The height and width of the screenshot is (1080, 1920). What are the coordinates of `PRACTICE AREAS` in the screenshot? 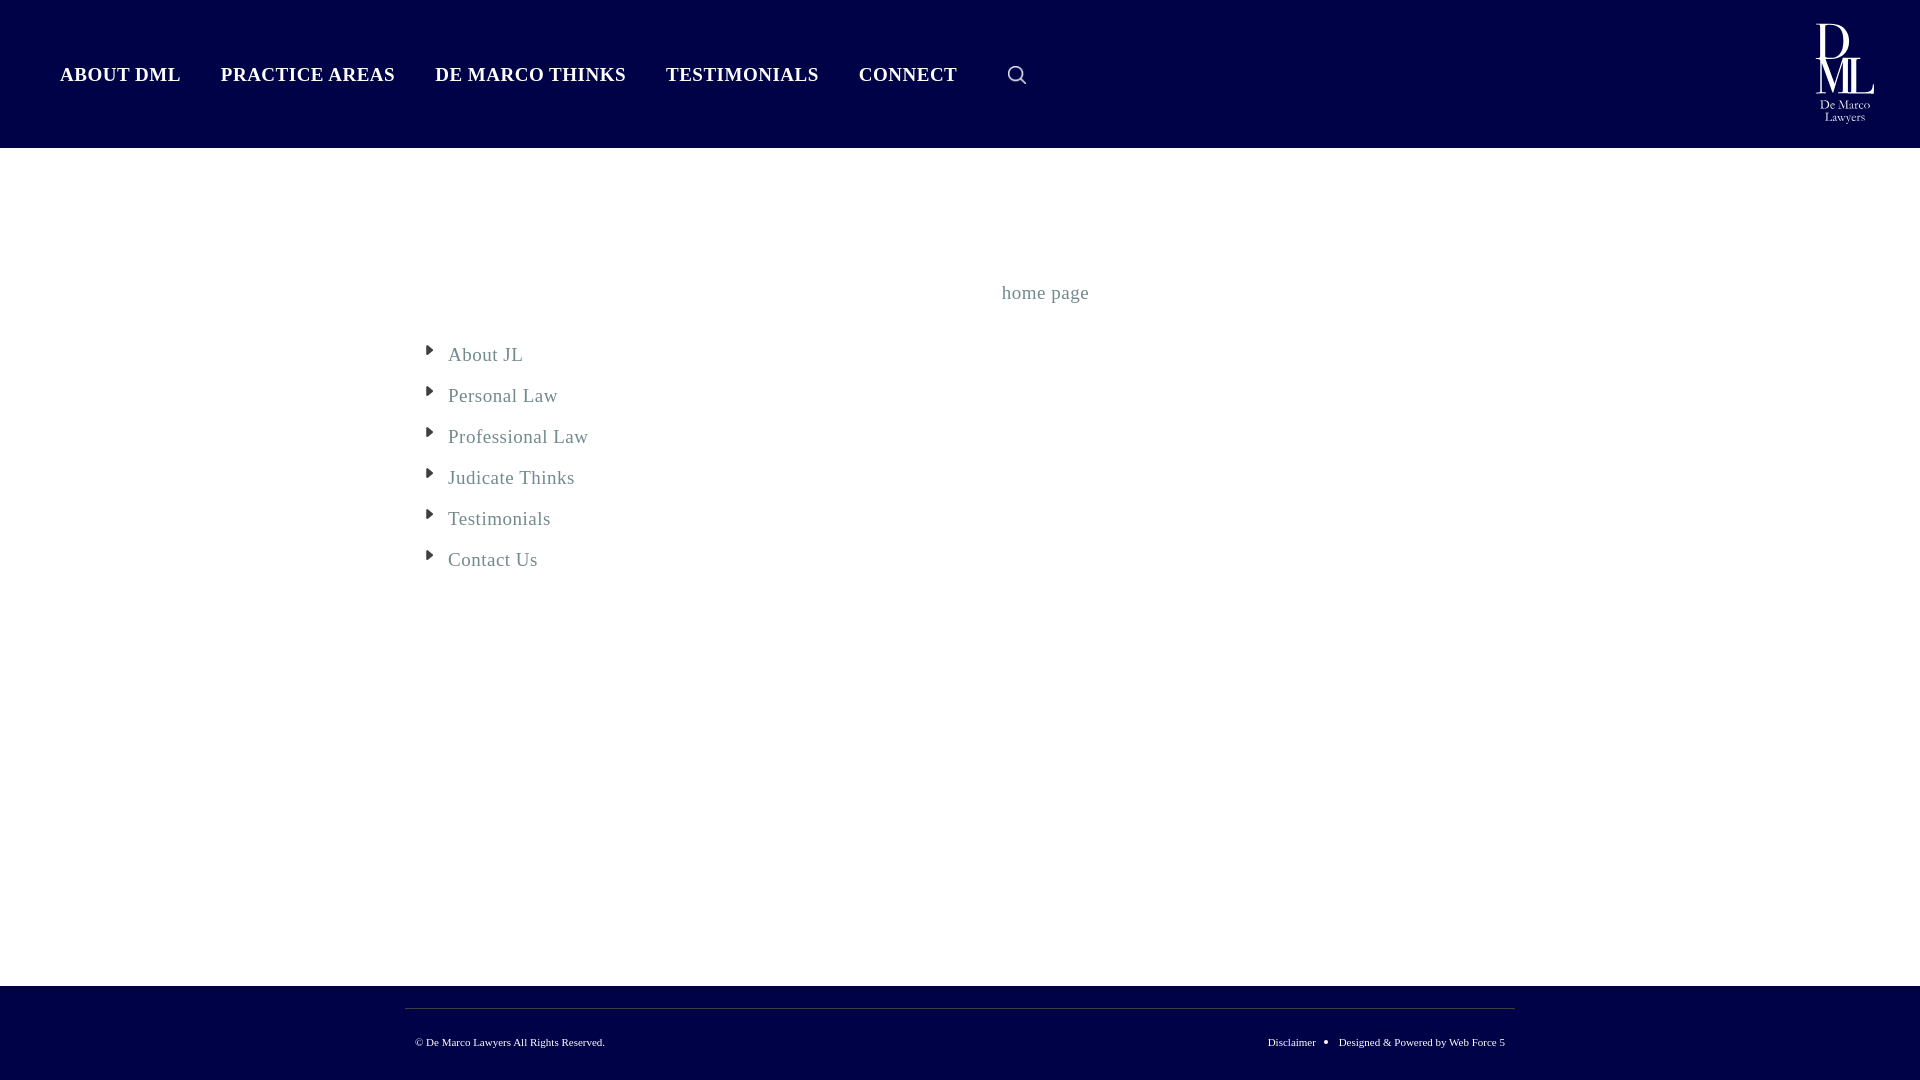 It's located at (308, 75).